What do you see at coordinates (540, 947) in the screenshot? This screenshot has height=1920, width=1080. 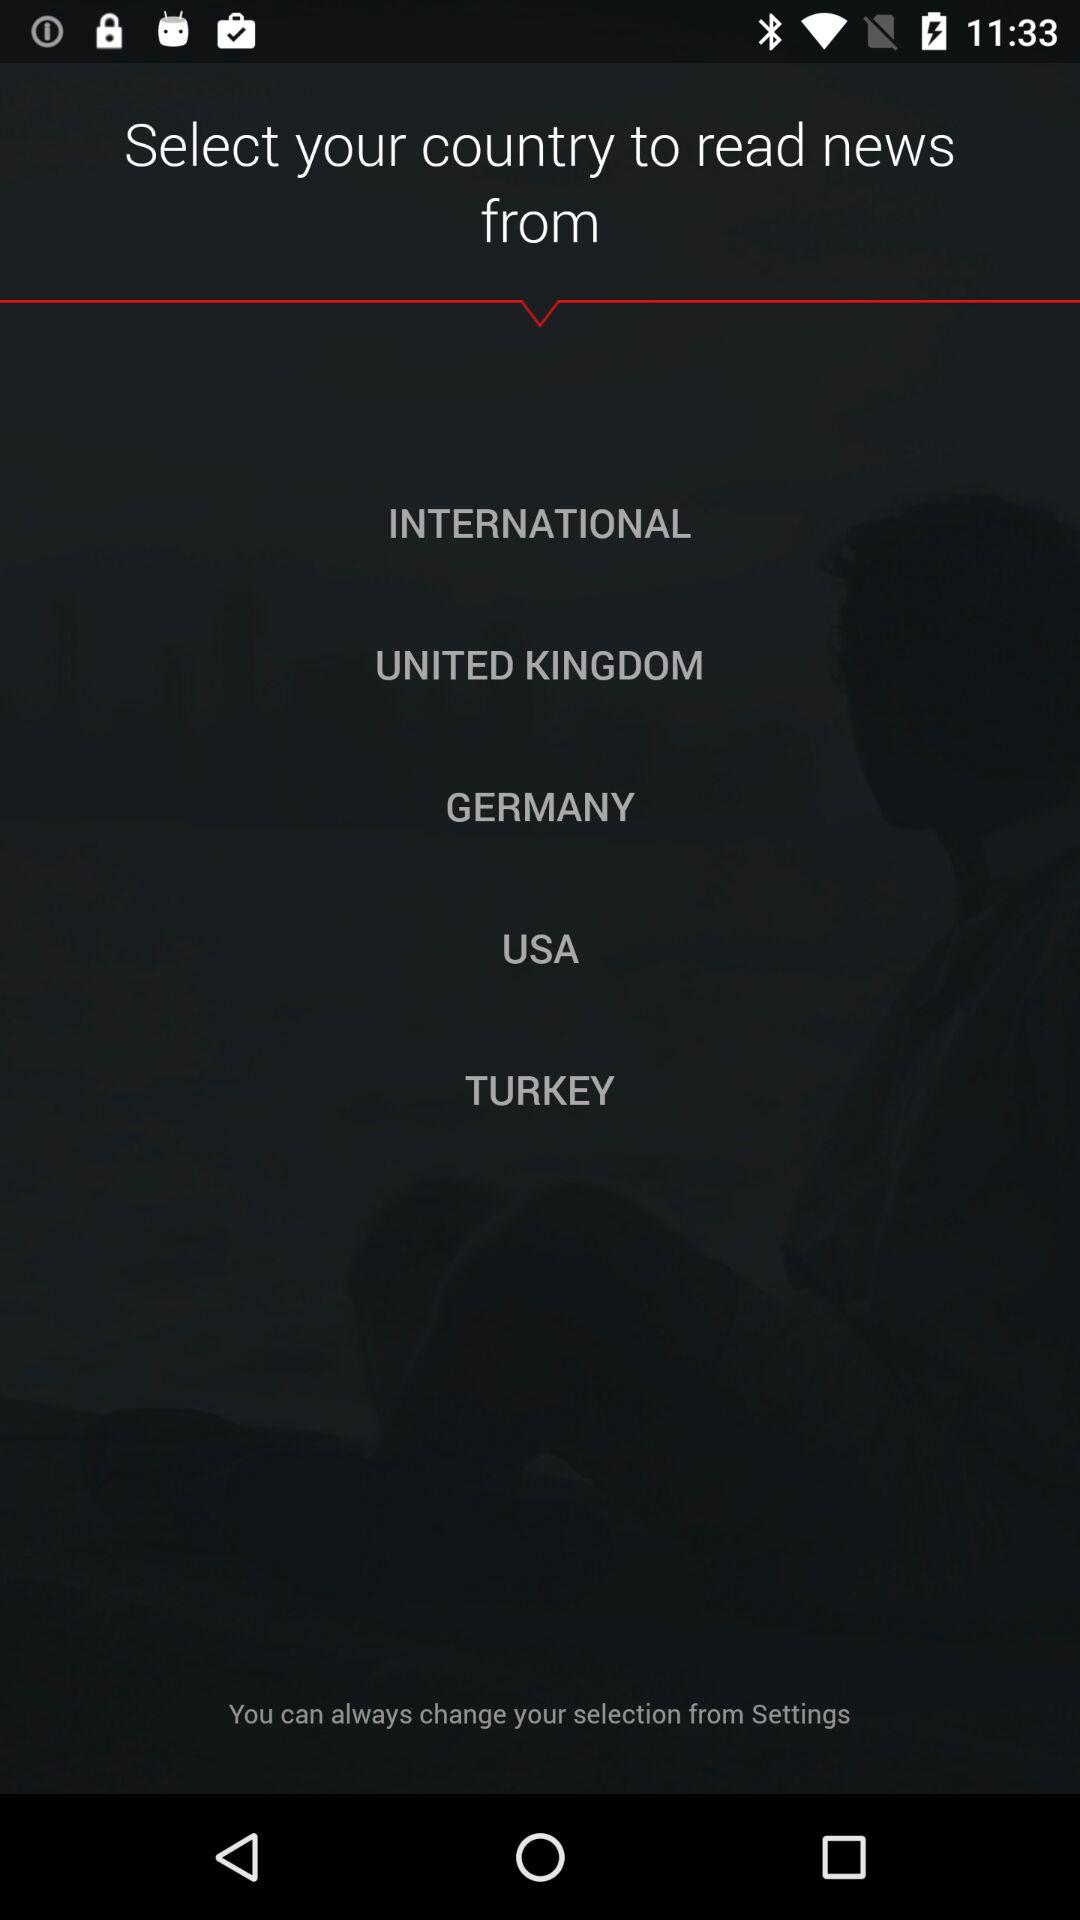 I see `turn off icon below the germany icon` at bounding box center [540, 947].